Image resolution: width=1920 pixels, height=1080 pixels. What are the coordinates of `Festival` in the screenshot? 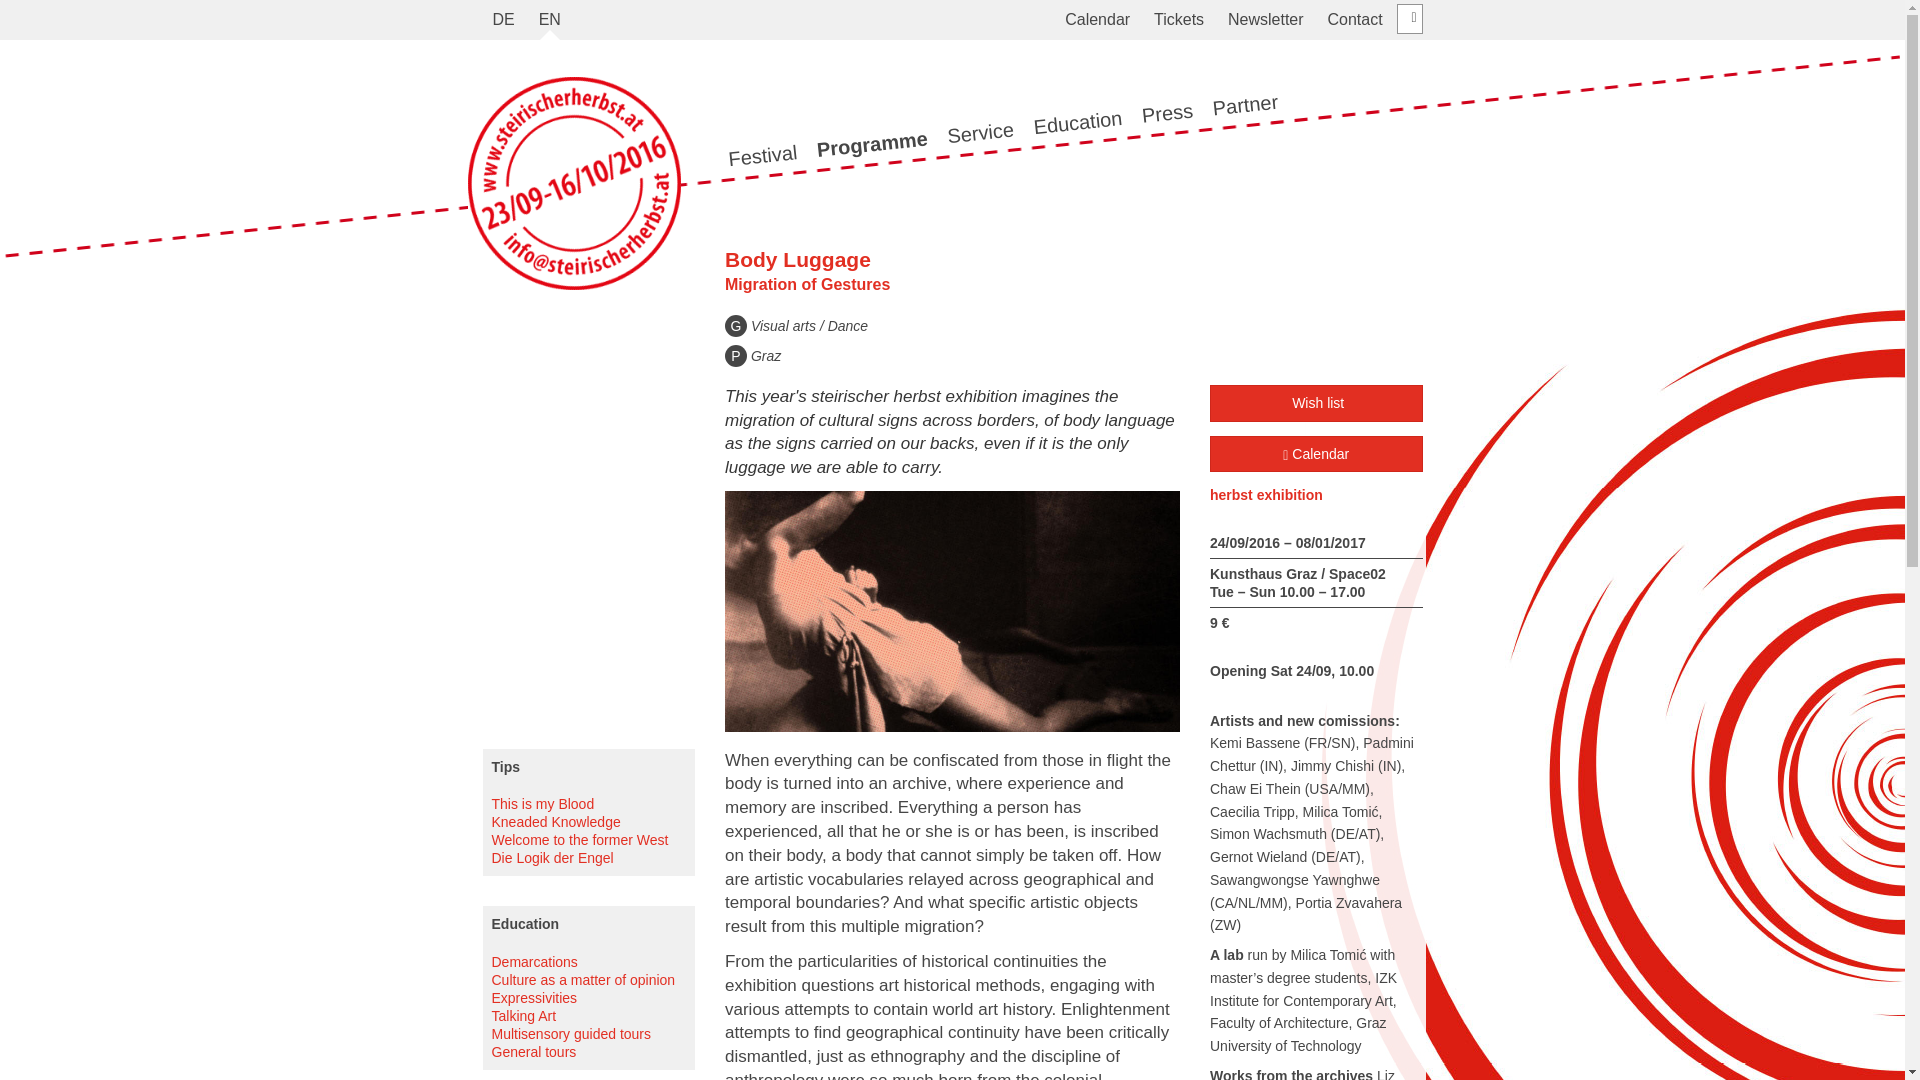 It's located at (766, 150).